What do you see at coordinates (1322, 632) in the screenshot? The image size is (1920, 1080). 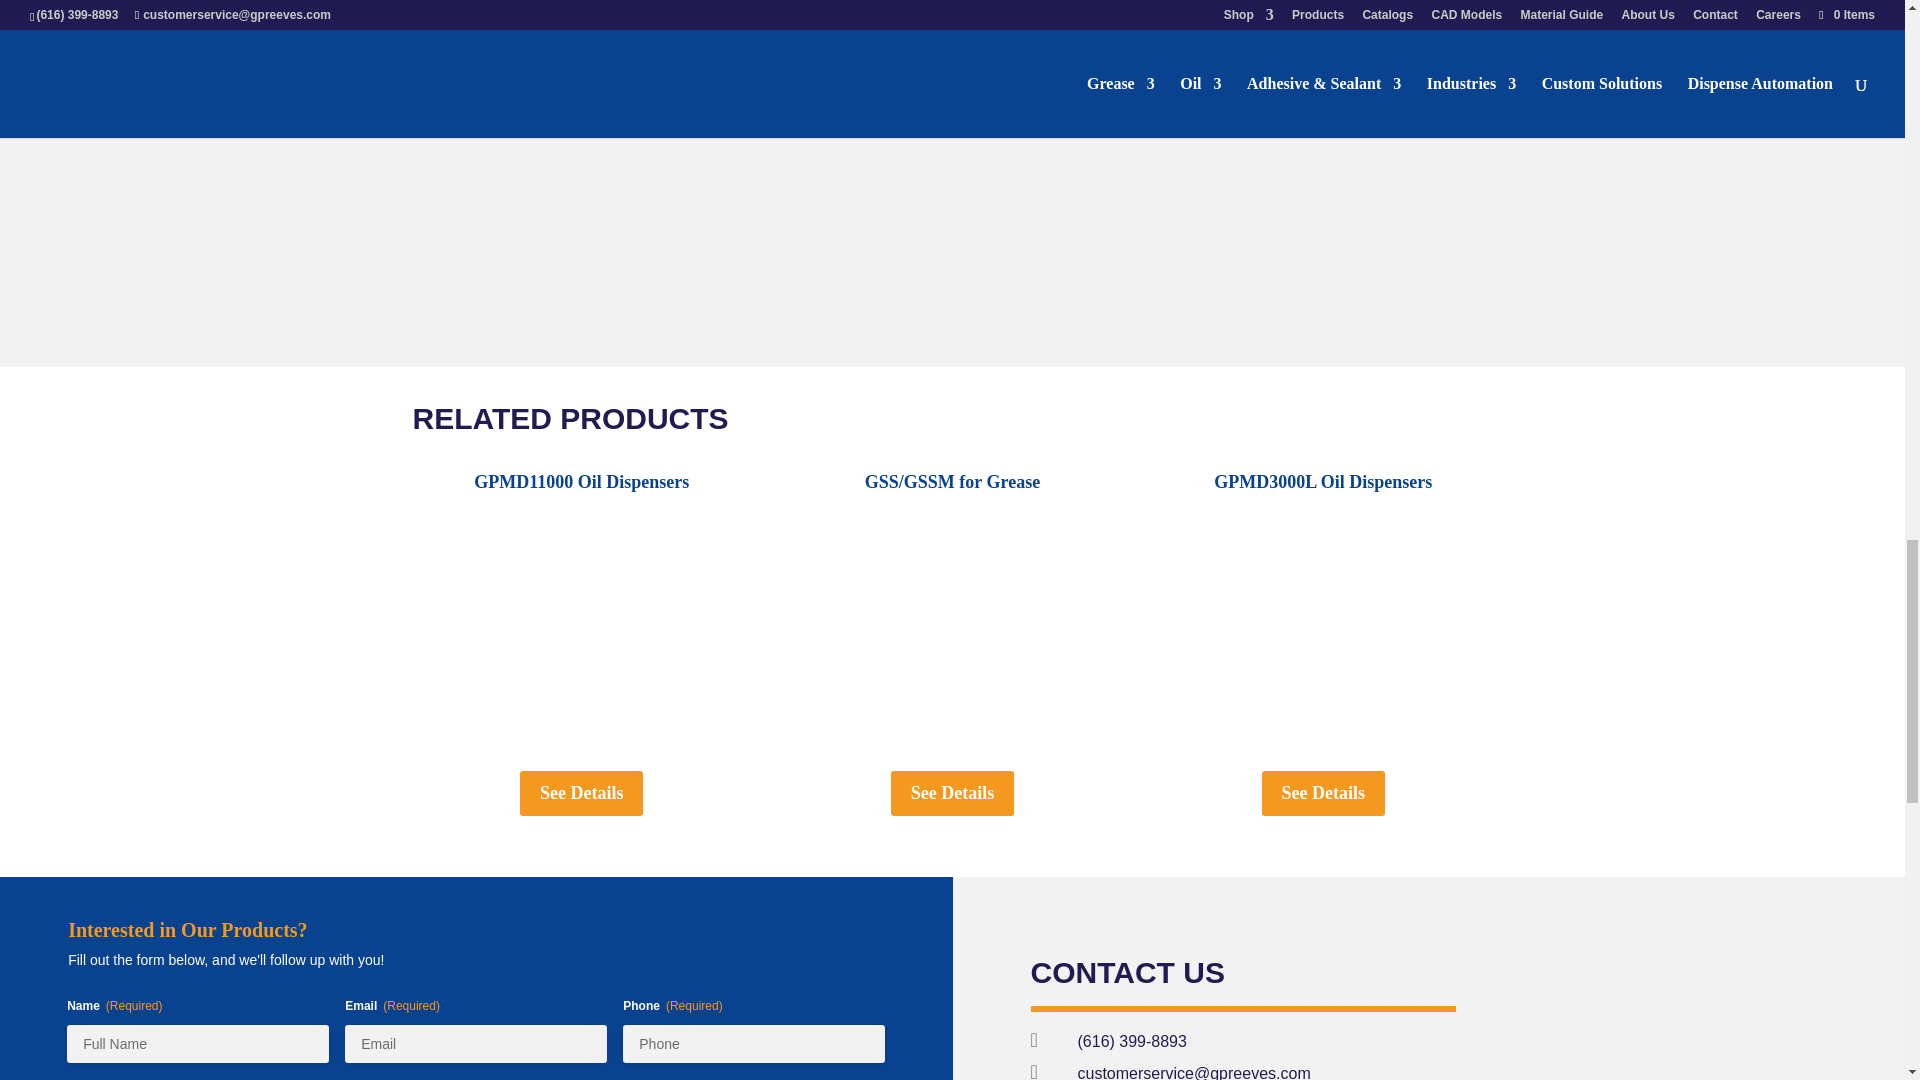 I see `gpmd3000L` at bounding box center [1322, 632].